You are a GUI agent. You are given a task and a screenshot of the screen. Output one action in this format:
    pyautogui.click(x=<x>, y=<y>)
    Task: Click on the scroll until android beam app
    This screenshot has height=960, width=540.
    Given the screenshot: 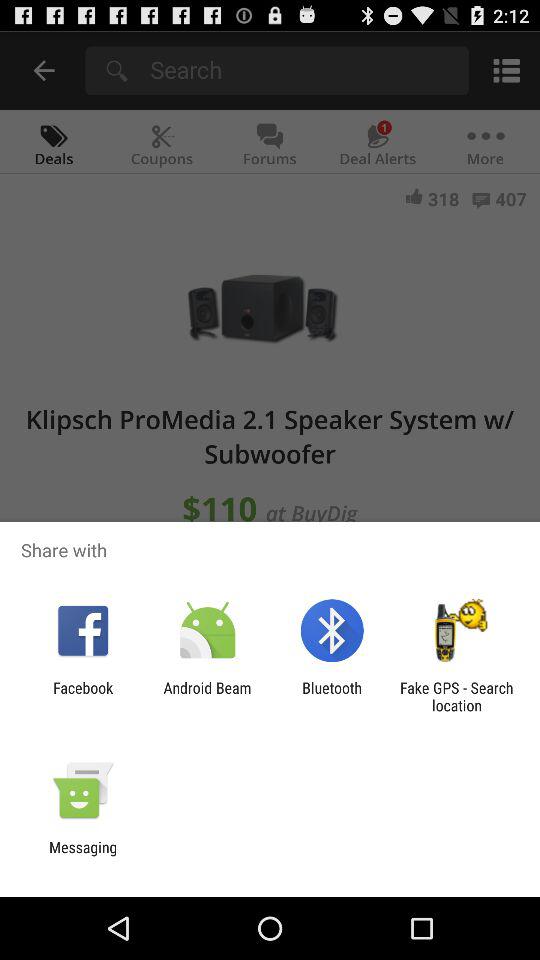 What is the action you would take?
    pyautogui.click(x=207, y=696)
    